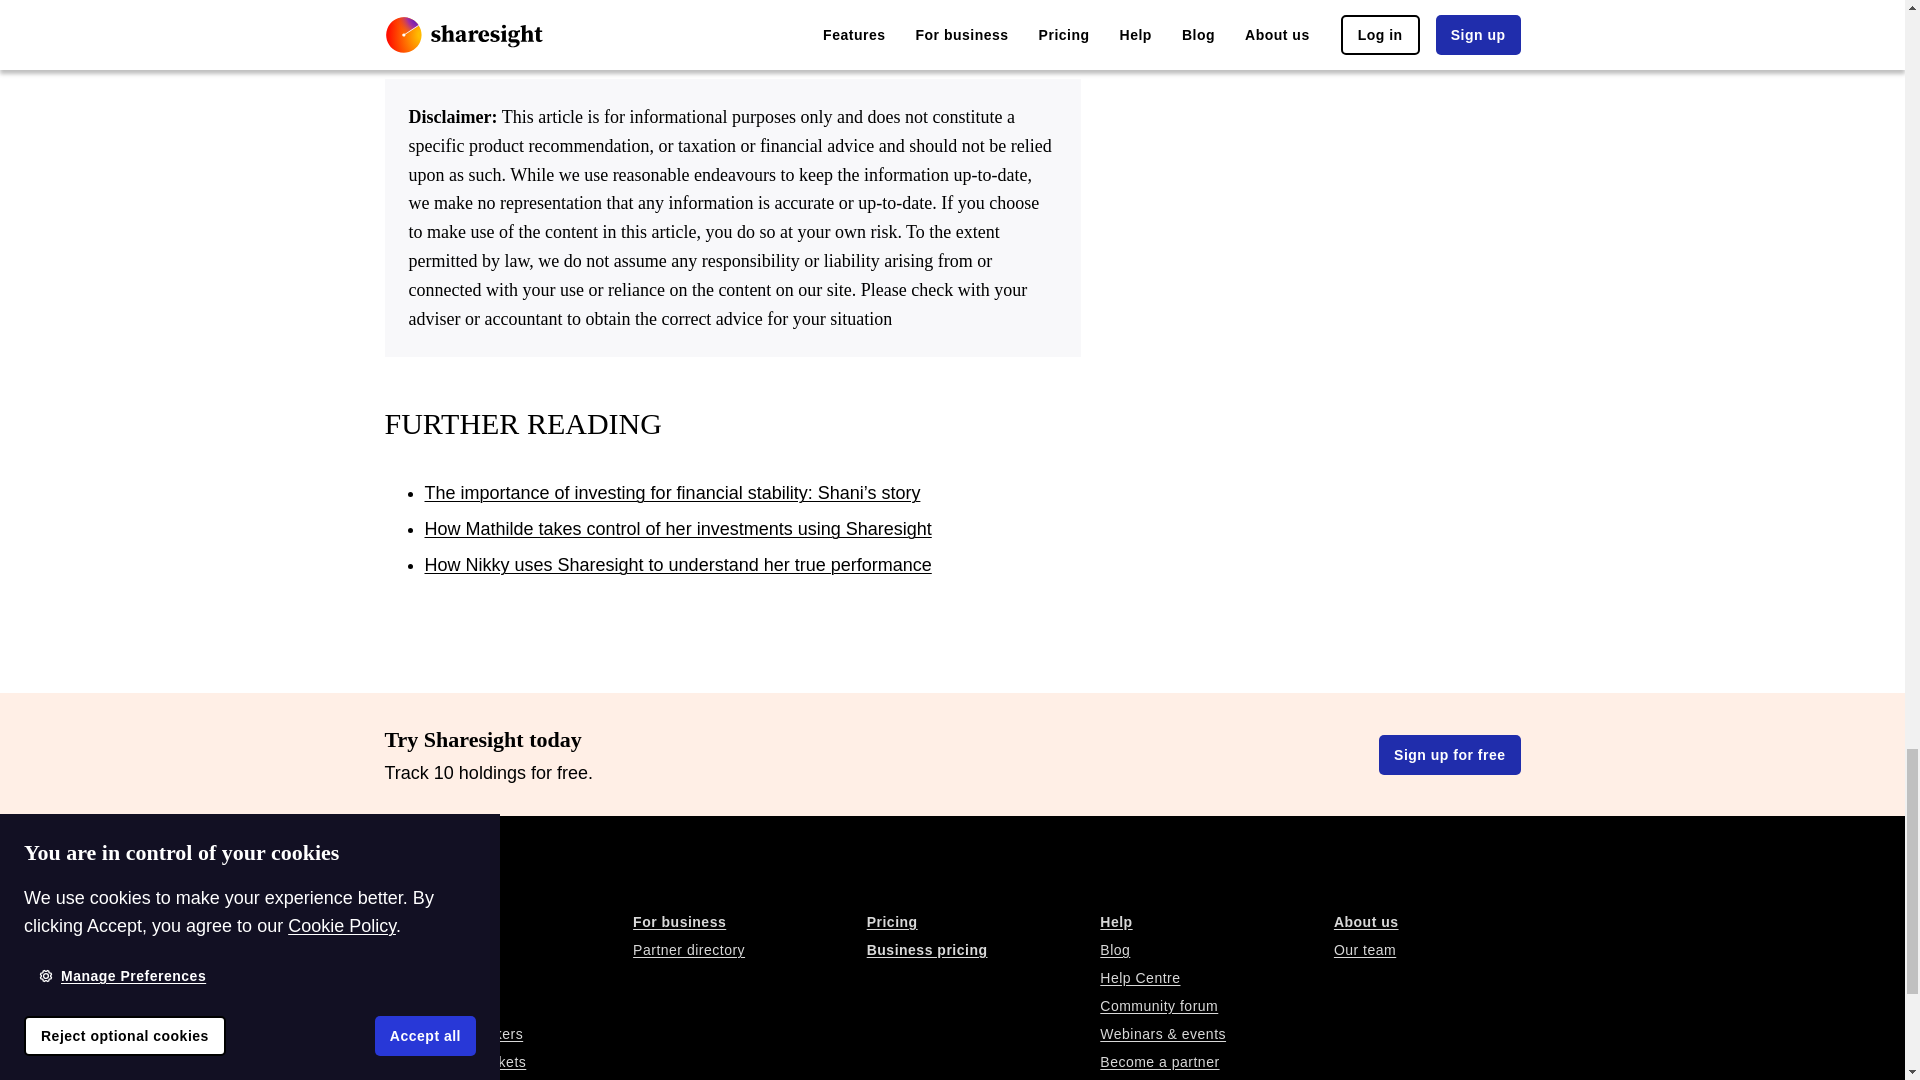 Image resolution: width=1920 pixels, height=1080 pixels. I want to click on How Nikky uses Sharesight to understand her true performance, so click(678, 564).